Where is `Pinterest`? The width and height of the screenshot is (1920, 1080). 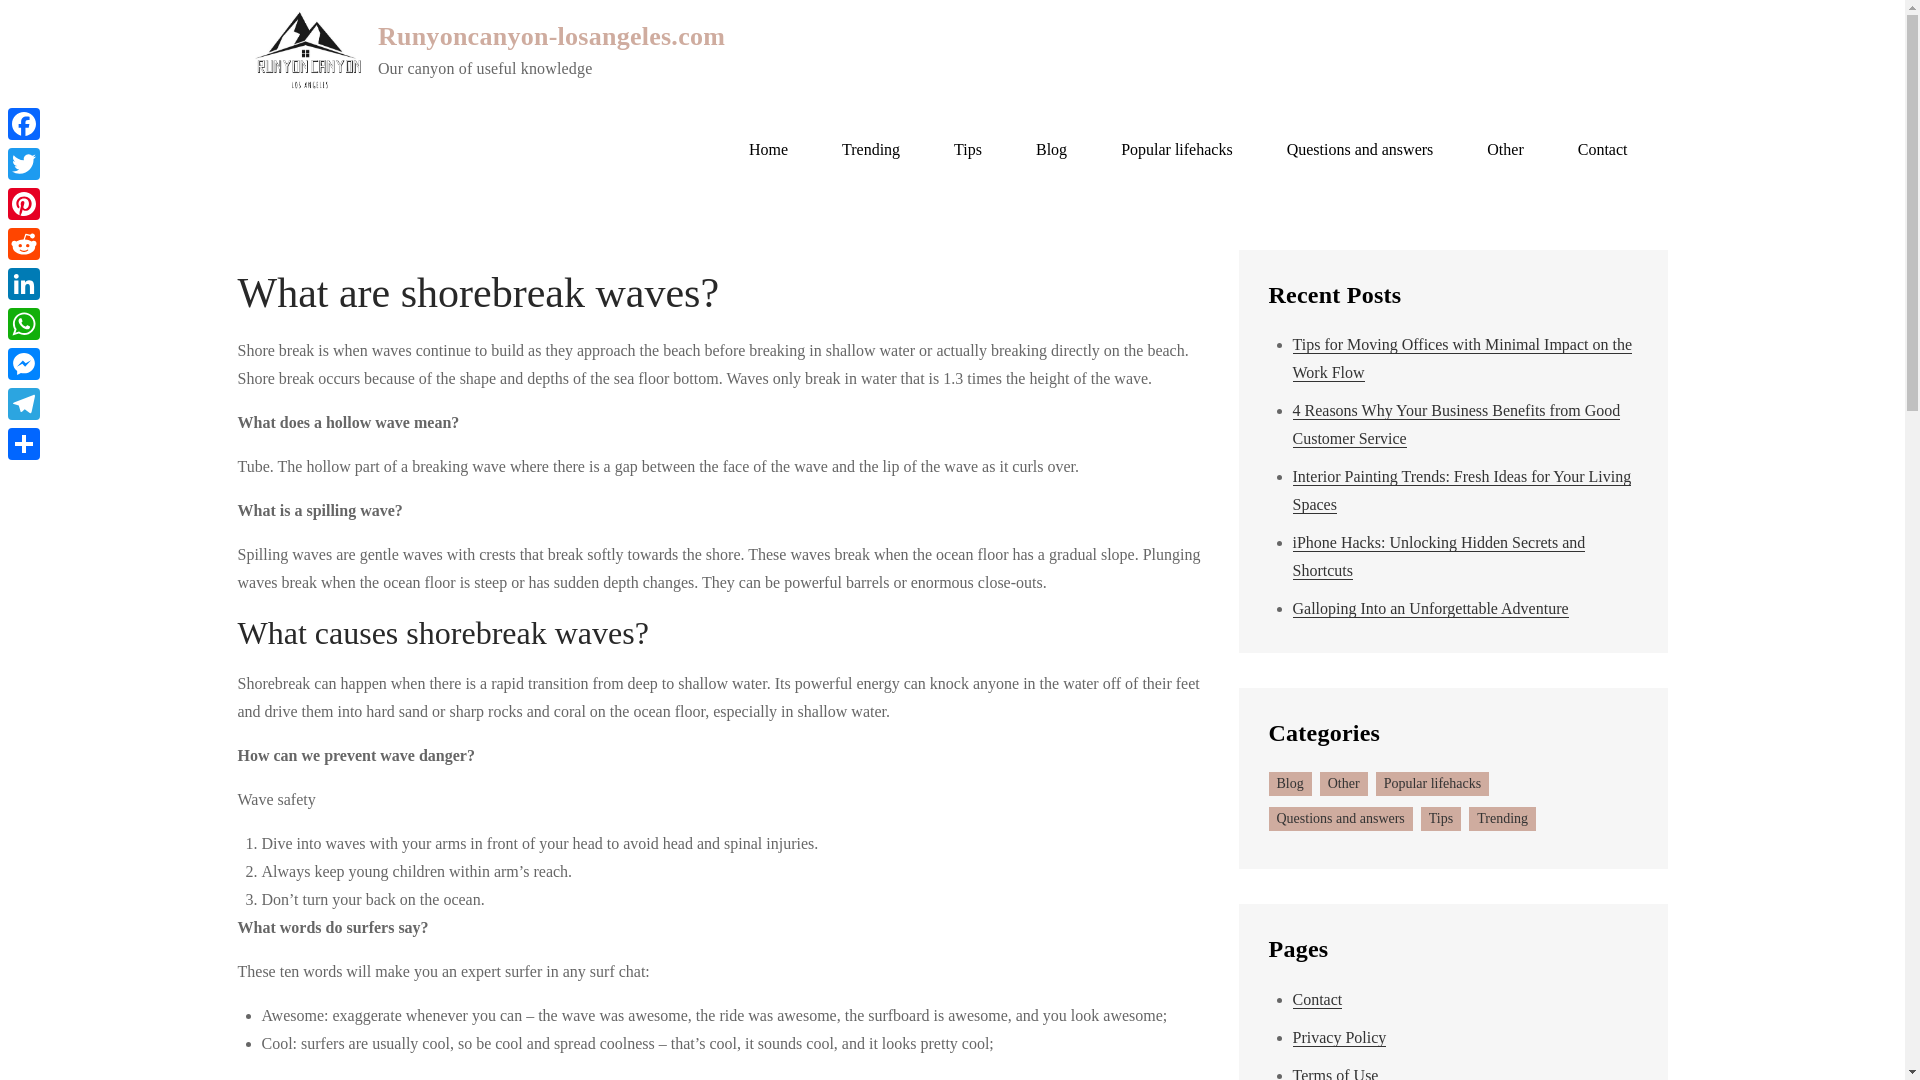 Pinterest is located at coordinates (24, 203).